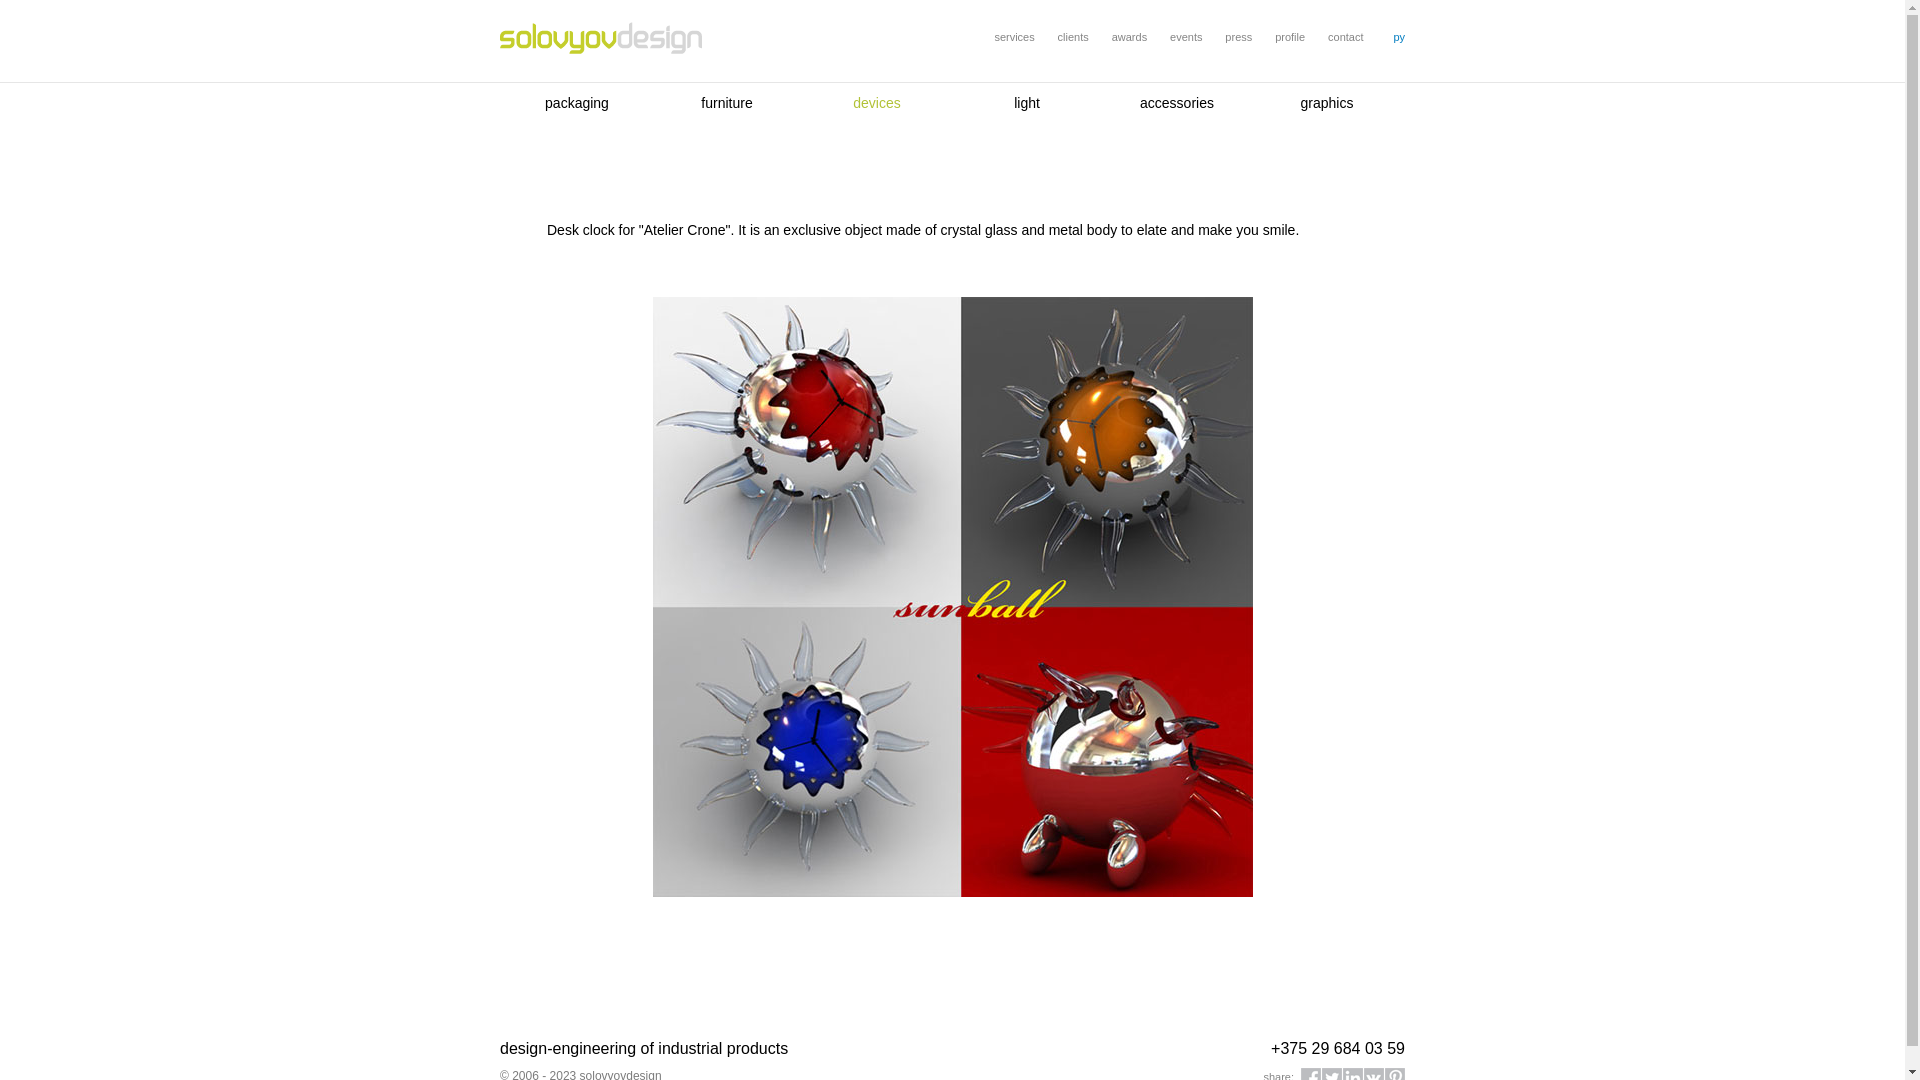 Image resolution: width=1920 pixels, height=1080 pixels. I want to click on graphics, so click(1328, 103).